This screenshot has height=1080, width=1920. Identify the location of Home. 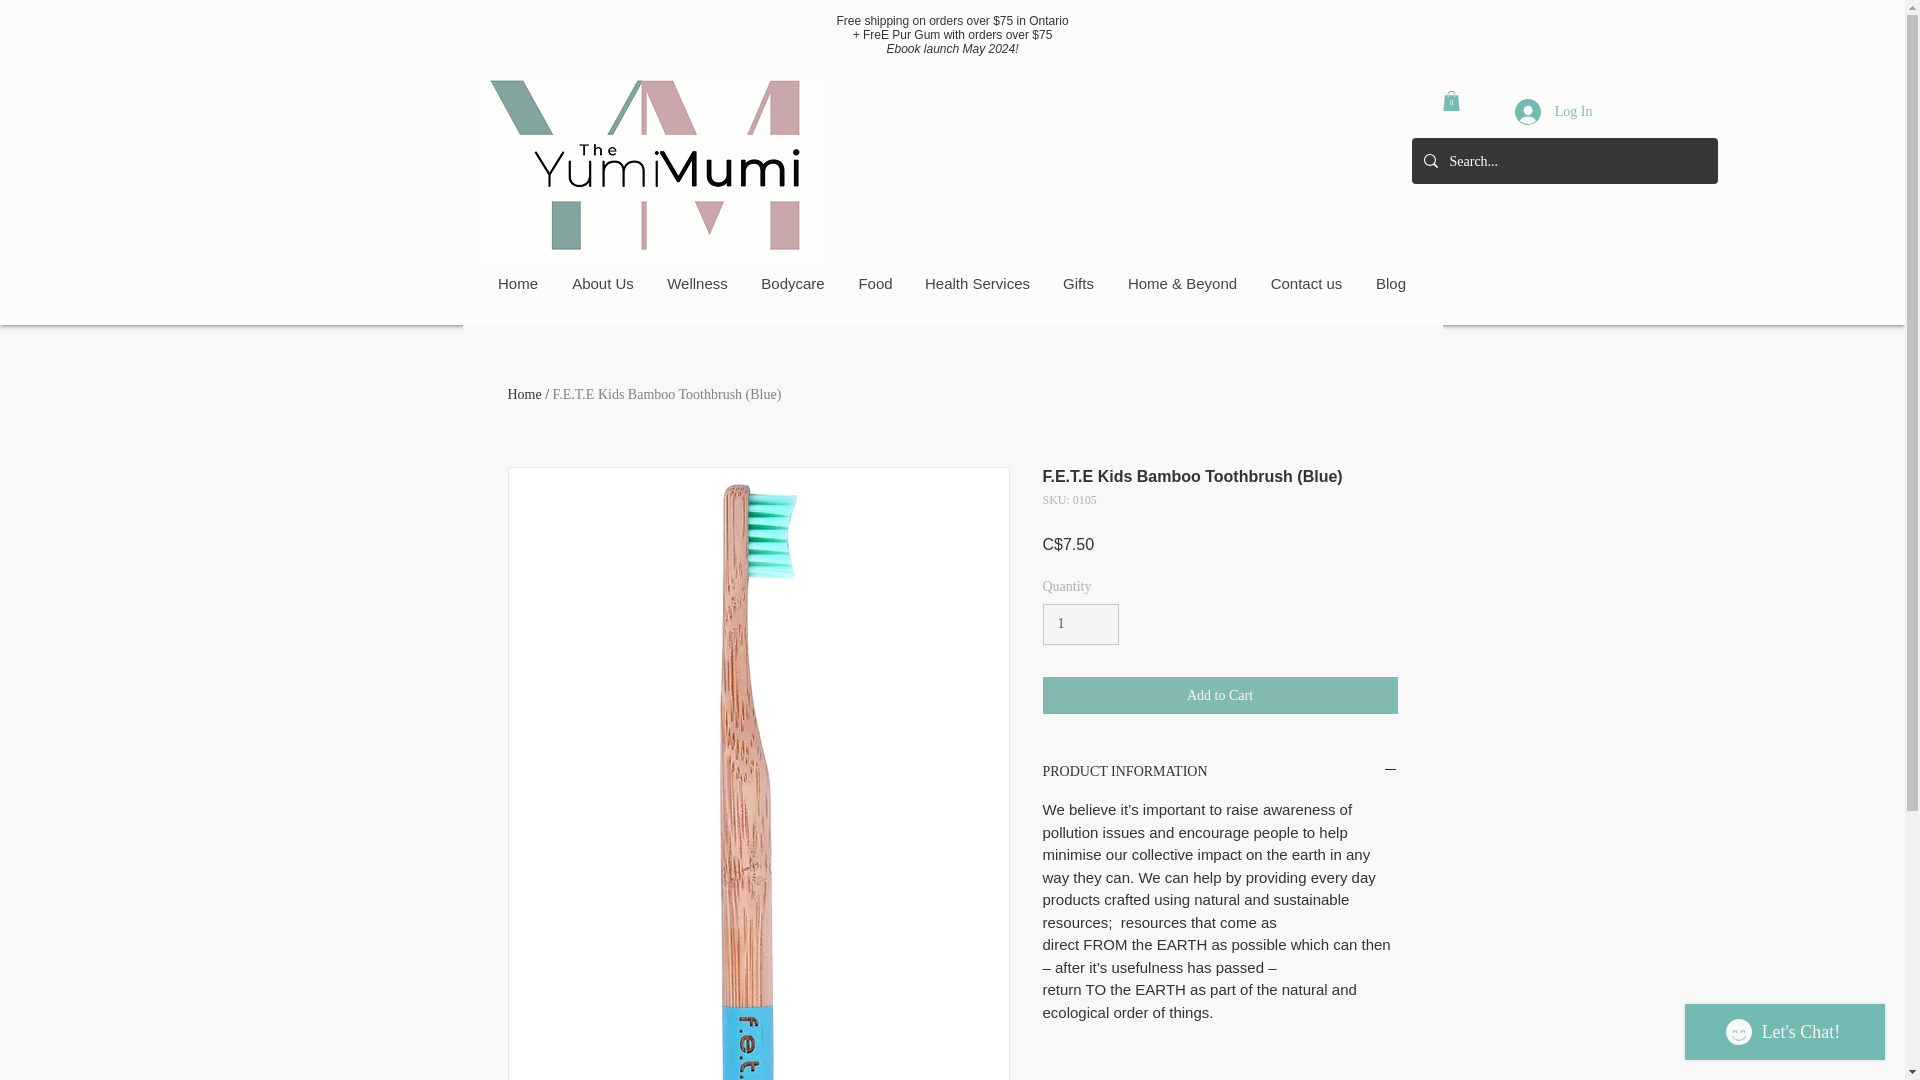
(524, 394).